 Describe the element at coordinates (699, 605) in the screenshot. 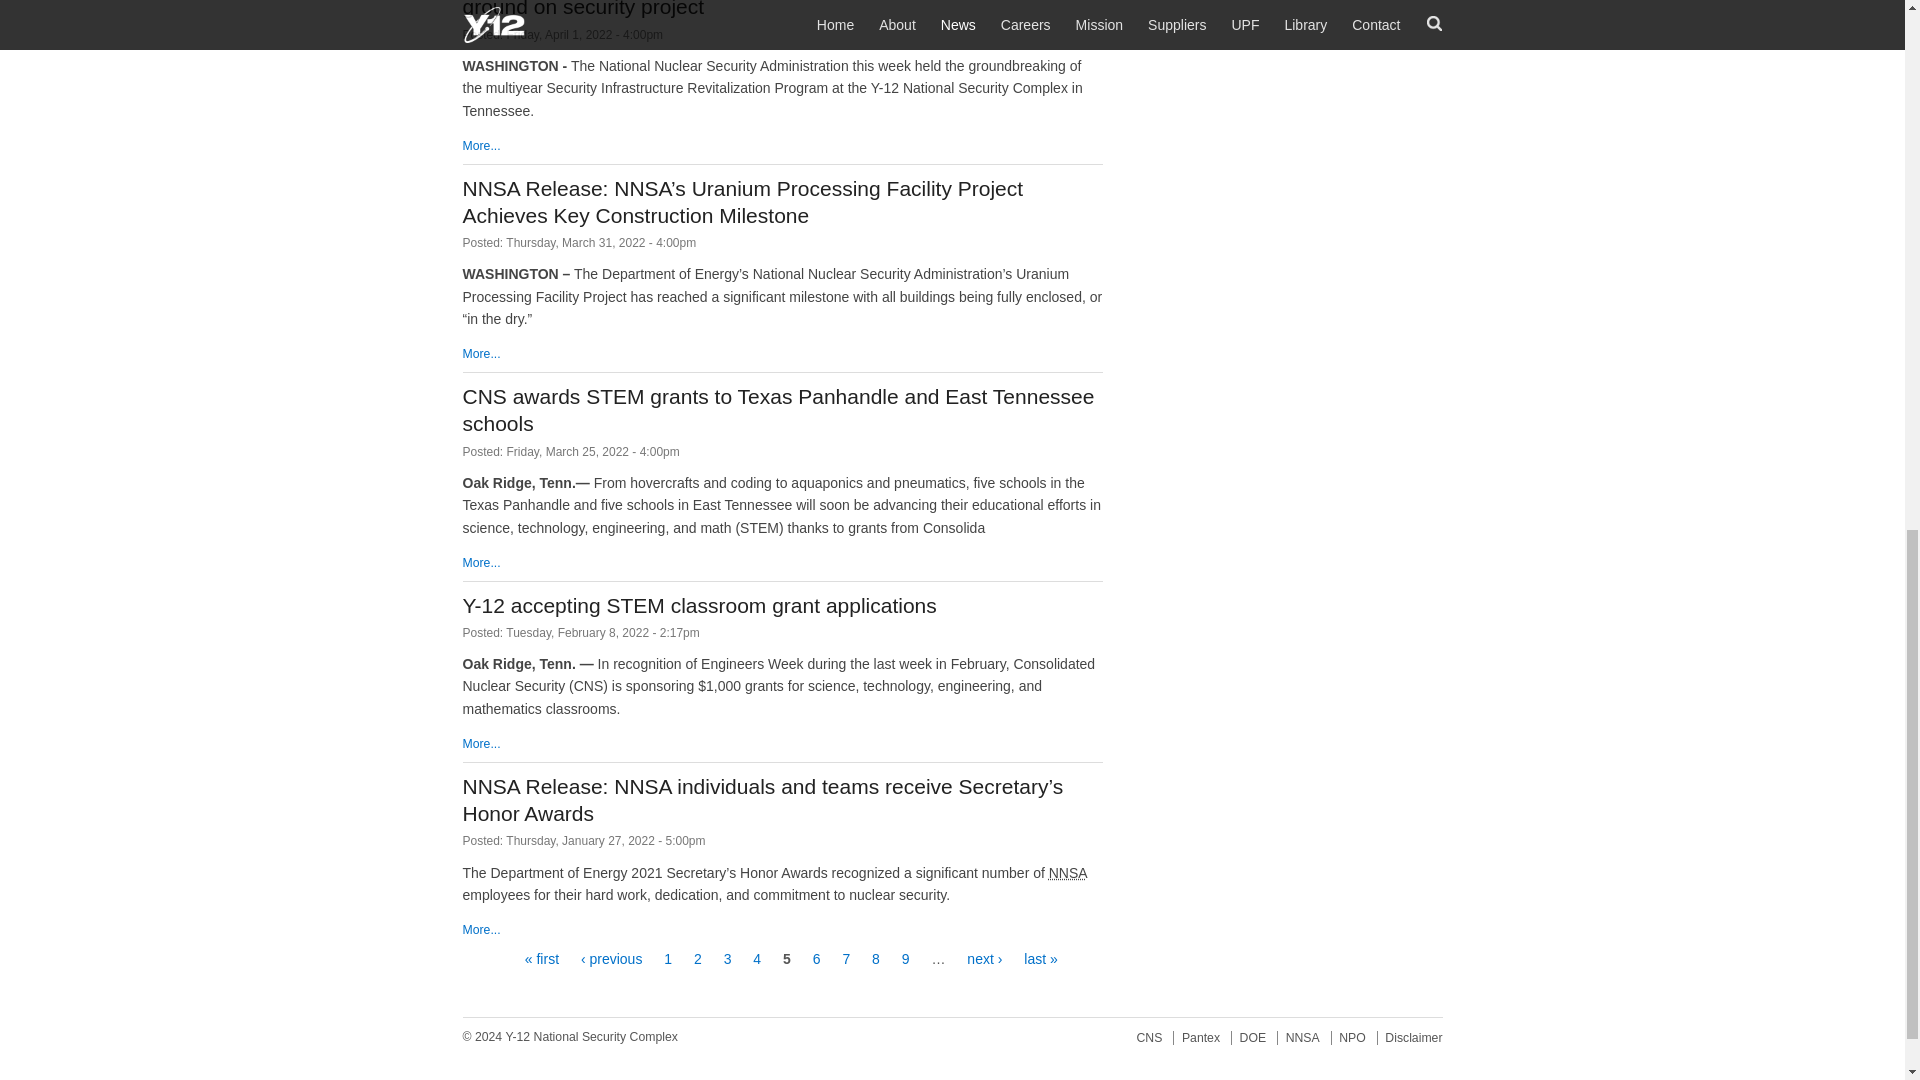

I see `Y-12 accepting STEM classroom grant applications` at that location.